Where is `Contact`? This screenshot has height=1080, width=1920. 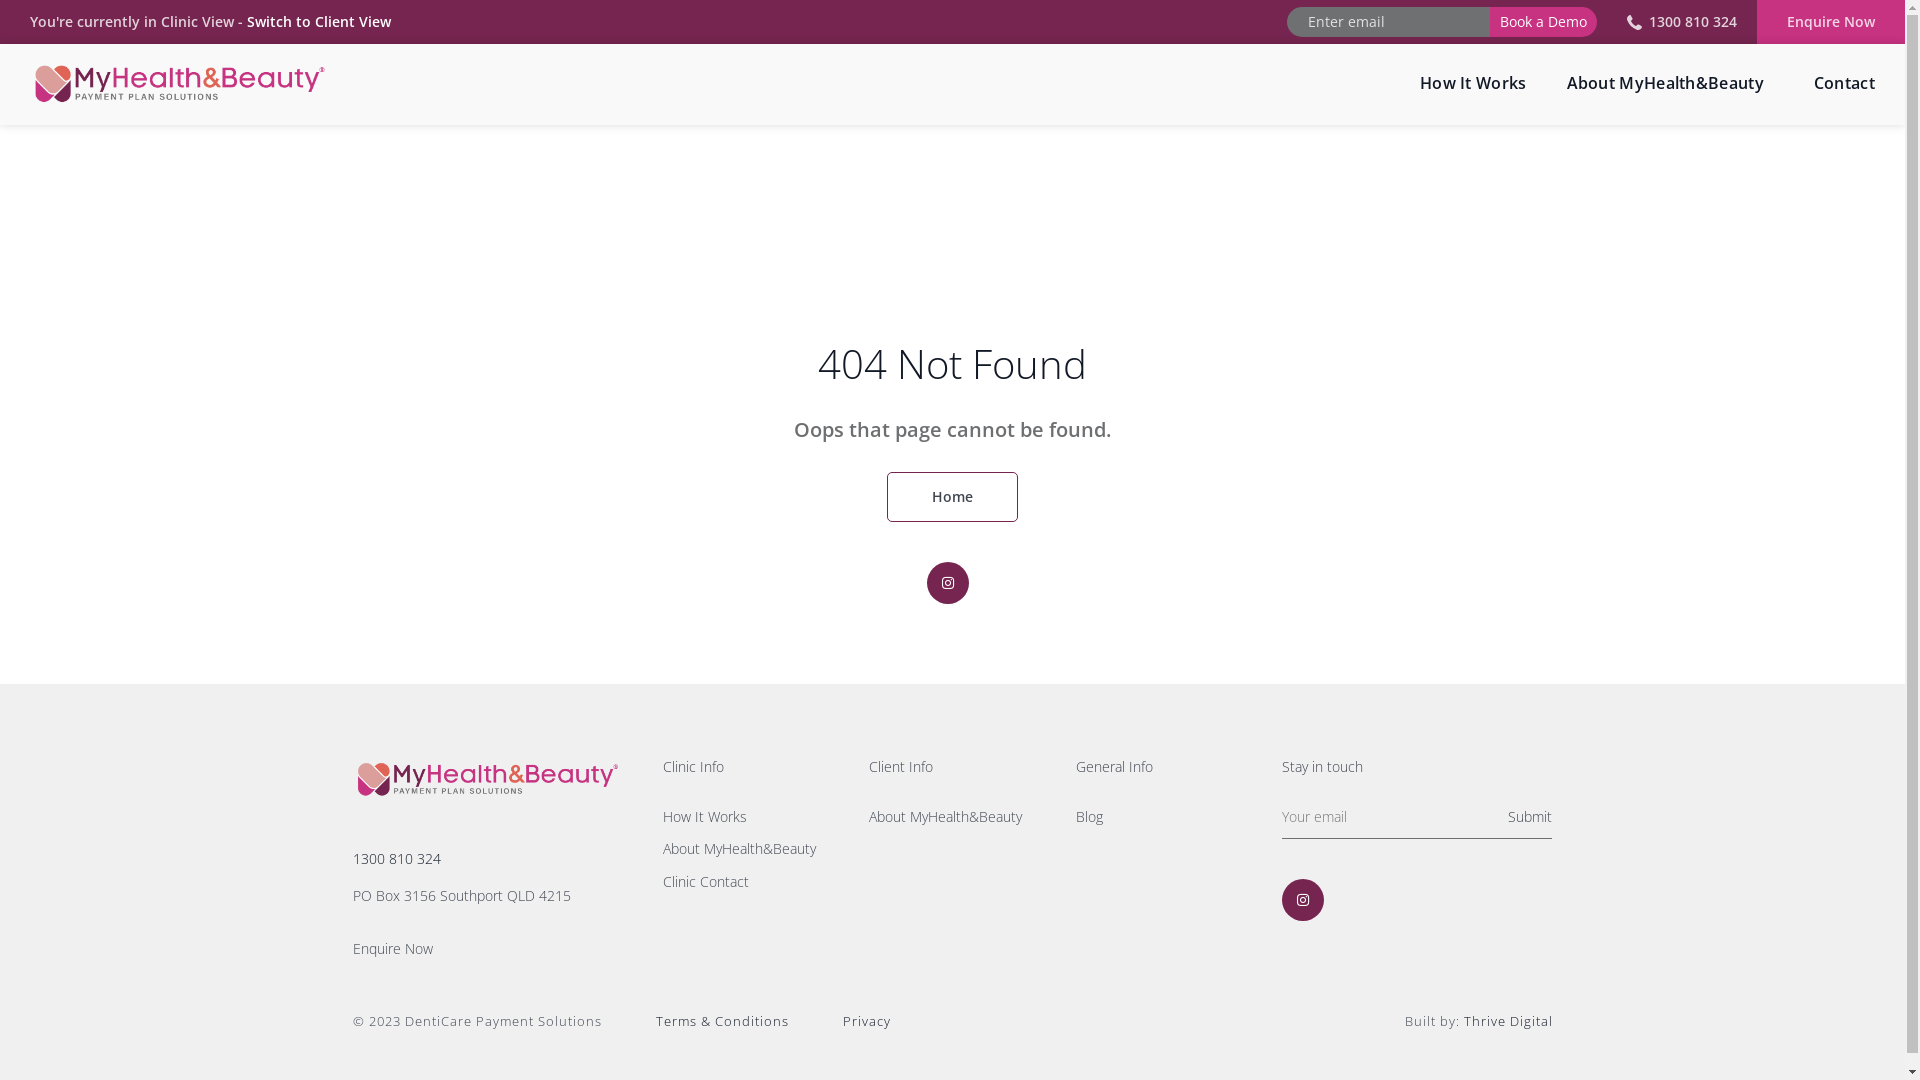 Contact is located at coordinates (1830, 84).